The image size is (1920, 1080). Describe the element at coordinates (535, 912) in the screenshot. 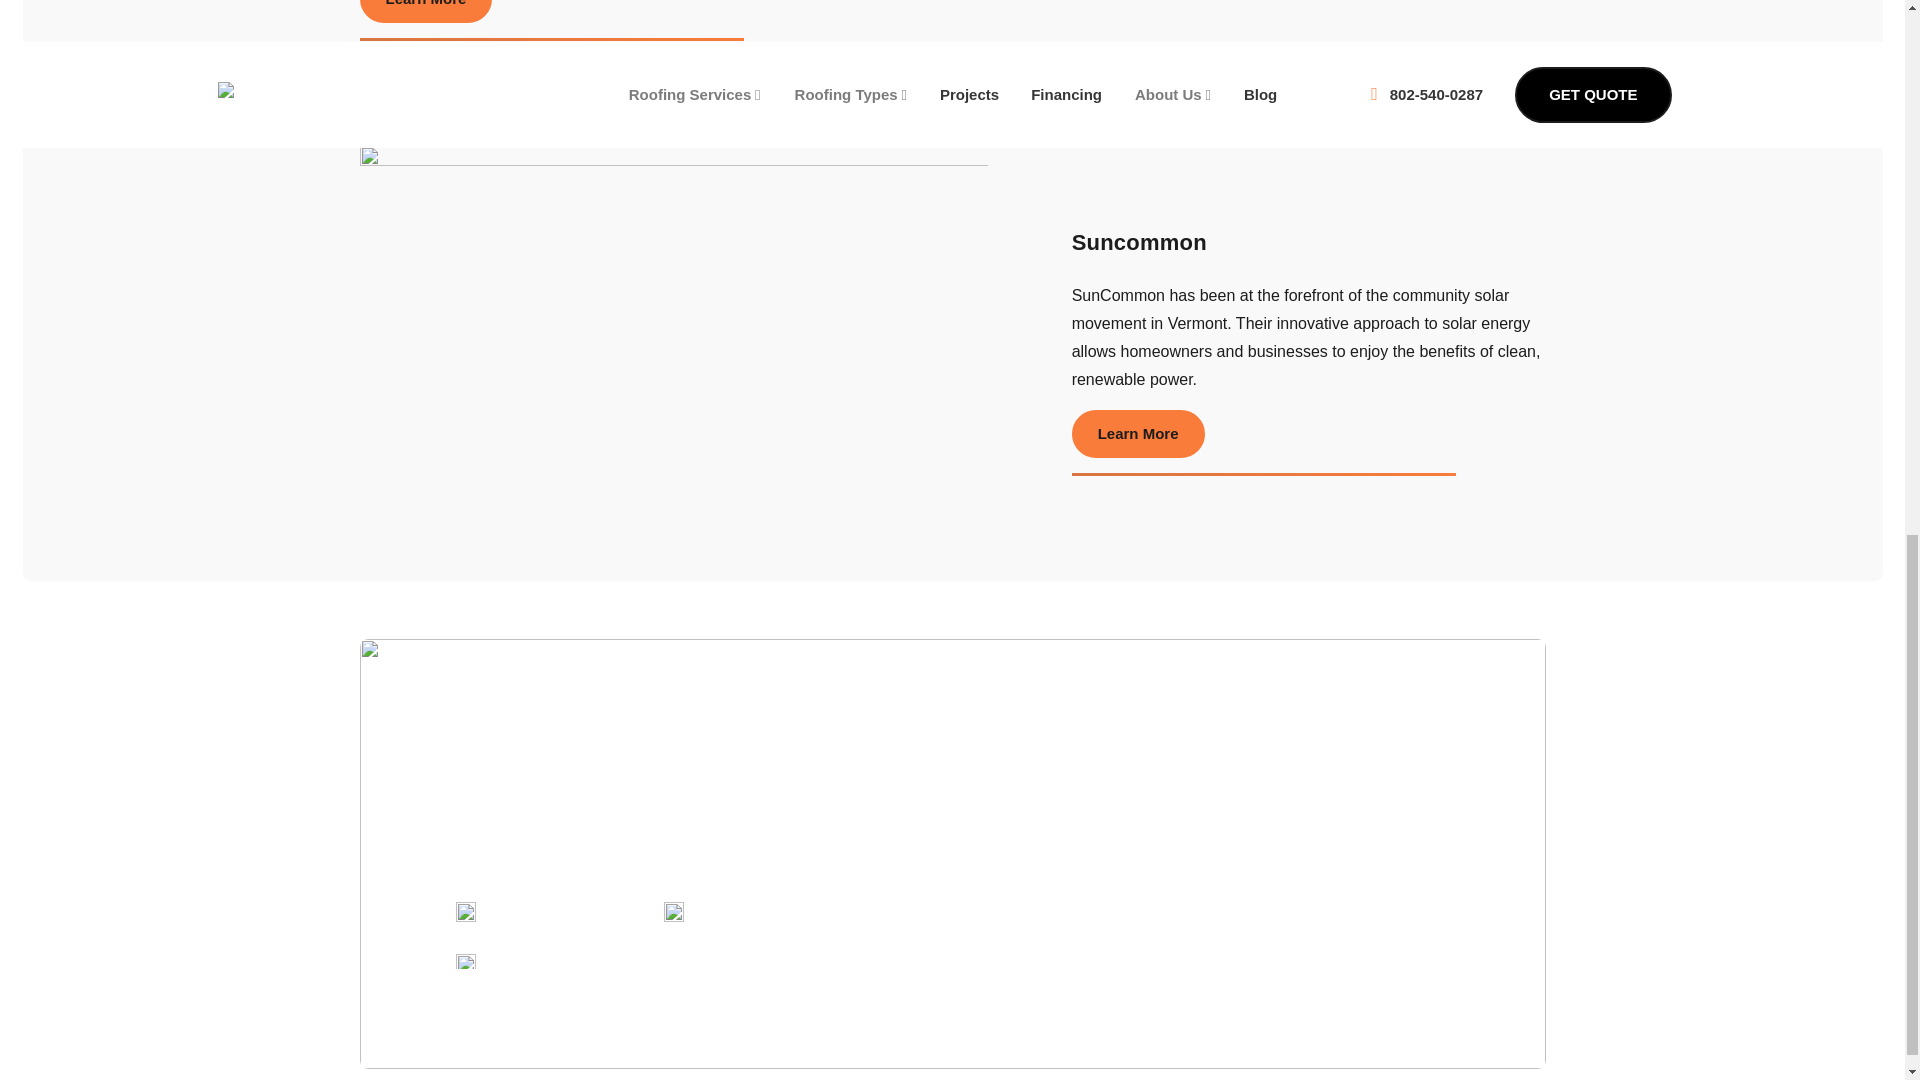

I see `802-540-0287` at that location.